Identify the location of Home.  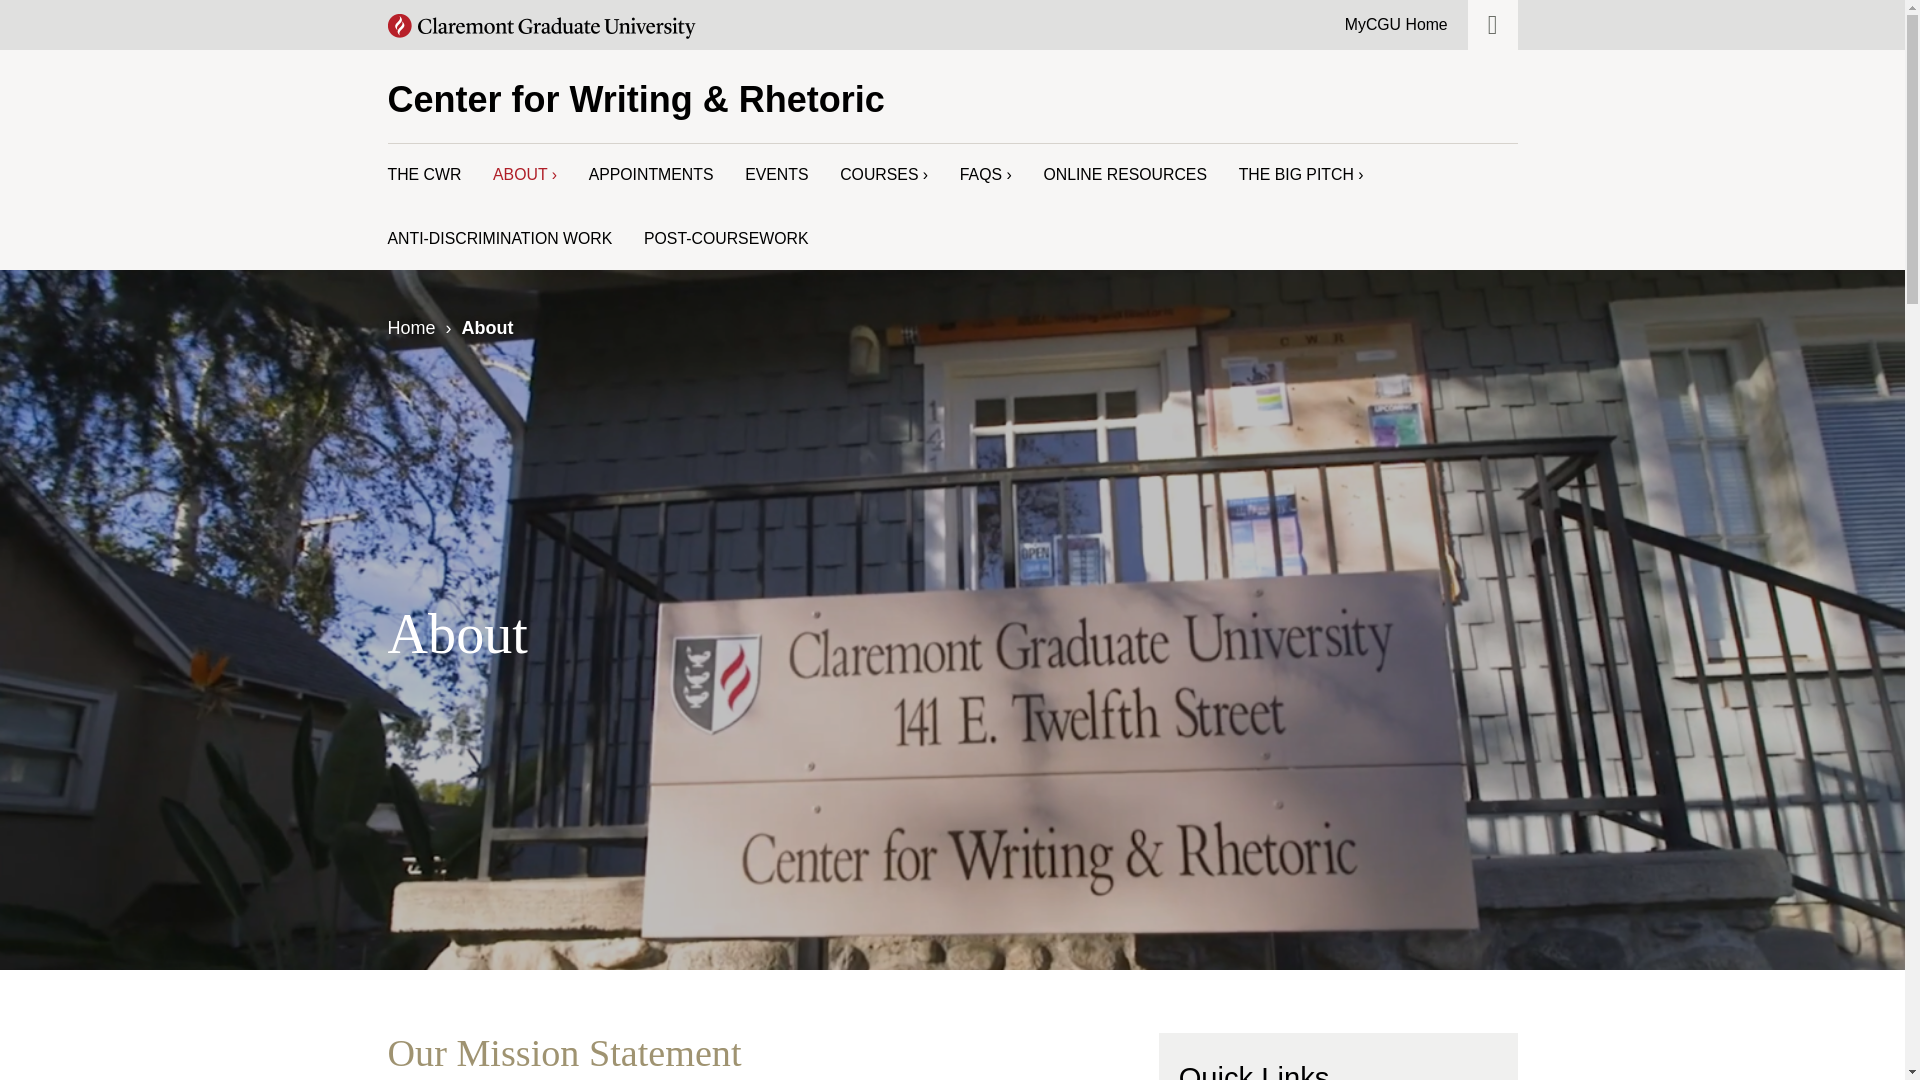
(411, 328).